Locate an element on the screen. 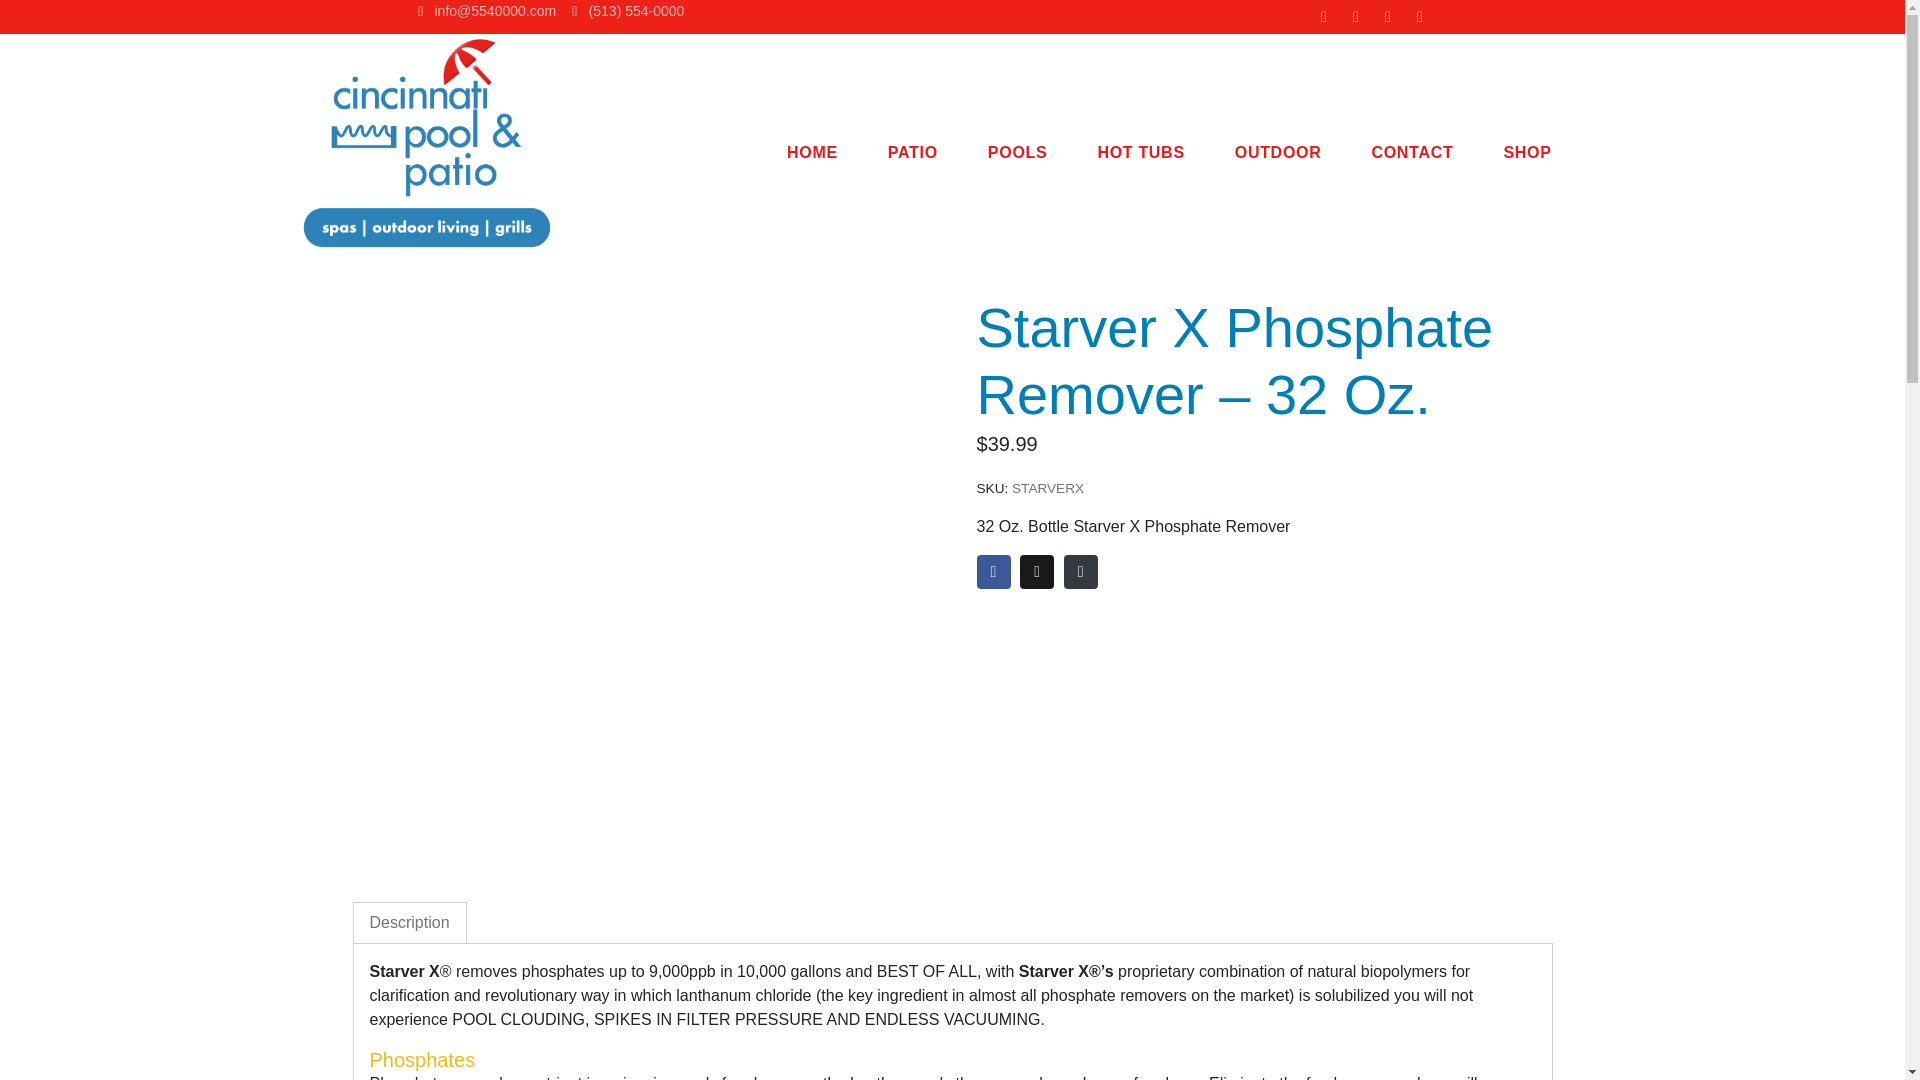 This screenshot has height=1080, width=1920. OUTDOOR is located at coordinates (1278, 152).